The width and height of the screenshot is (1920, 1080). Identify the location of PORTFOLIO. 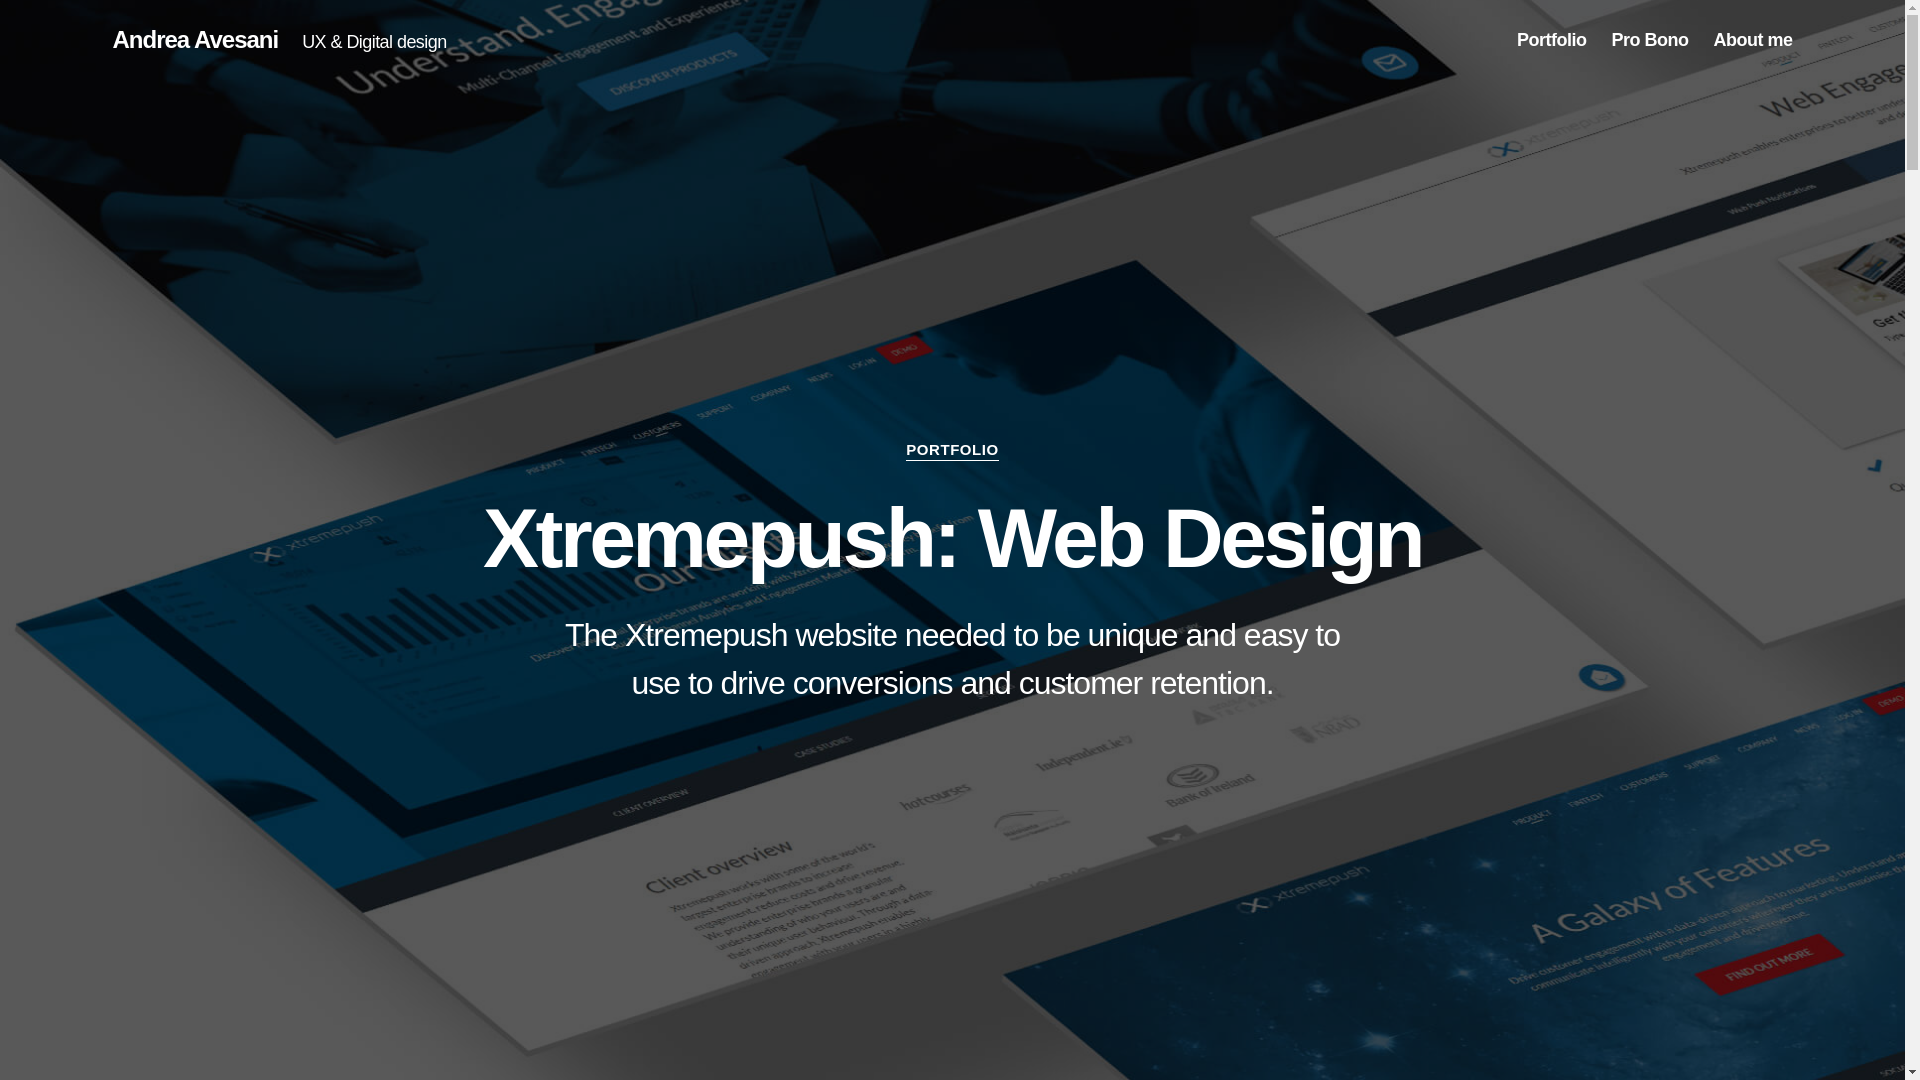
(952, 450).